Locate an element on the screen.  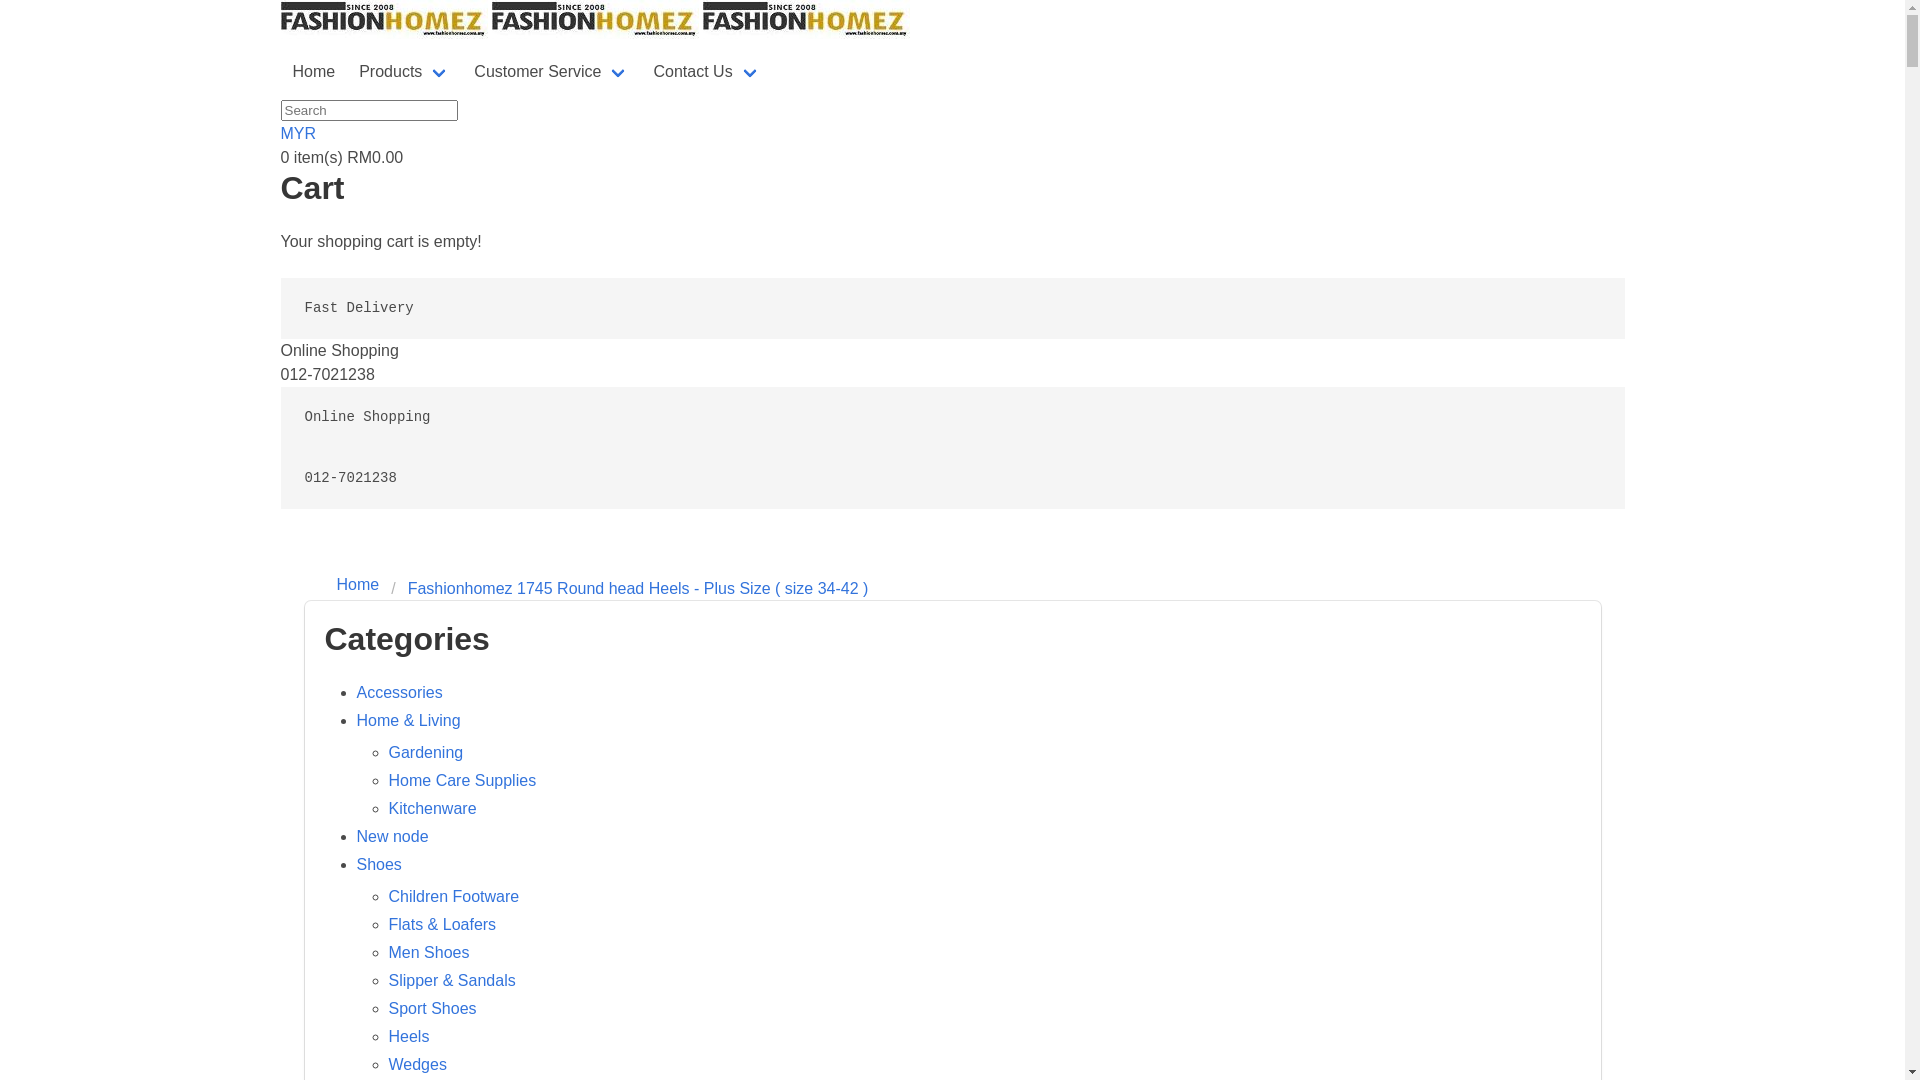
Home is located at coordinates (314, 72).